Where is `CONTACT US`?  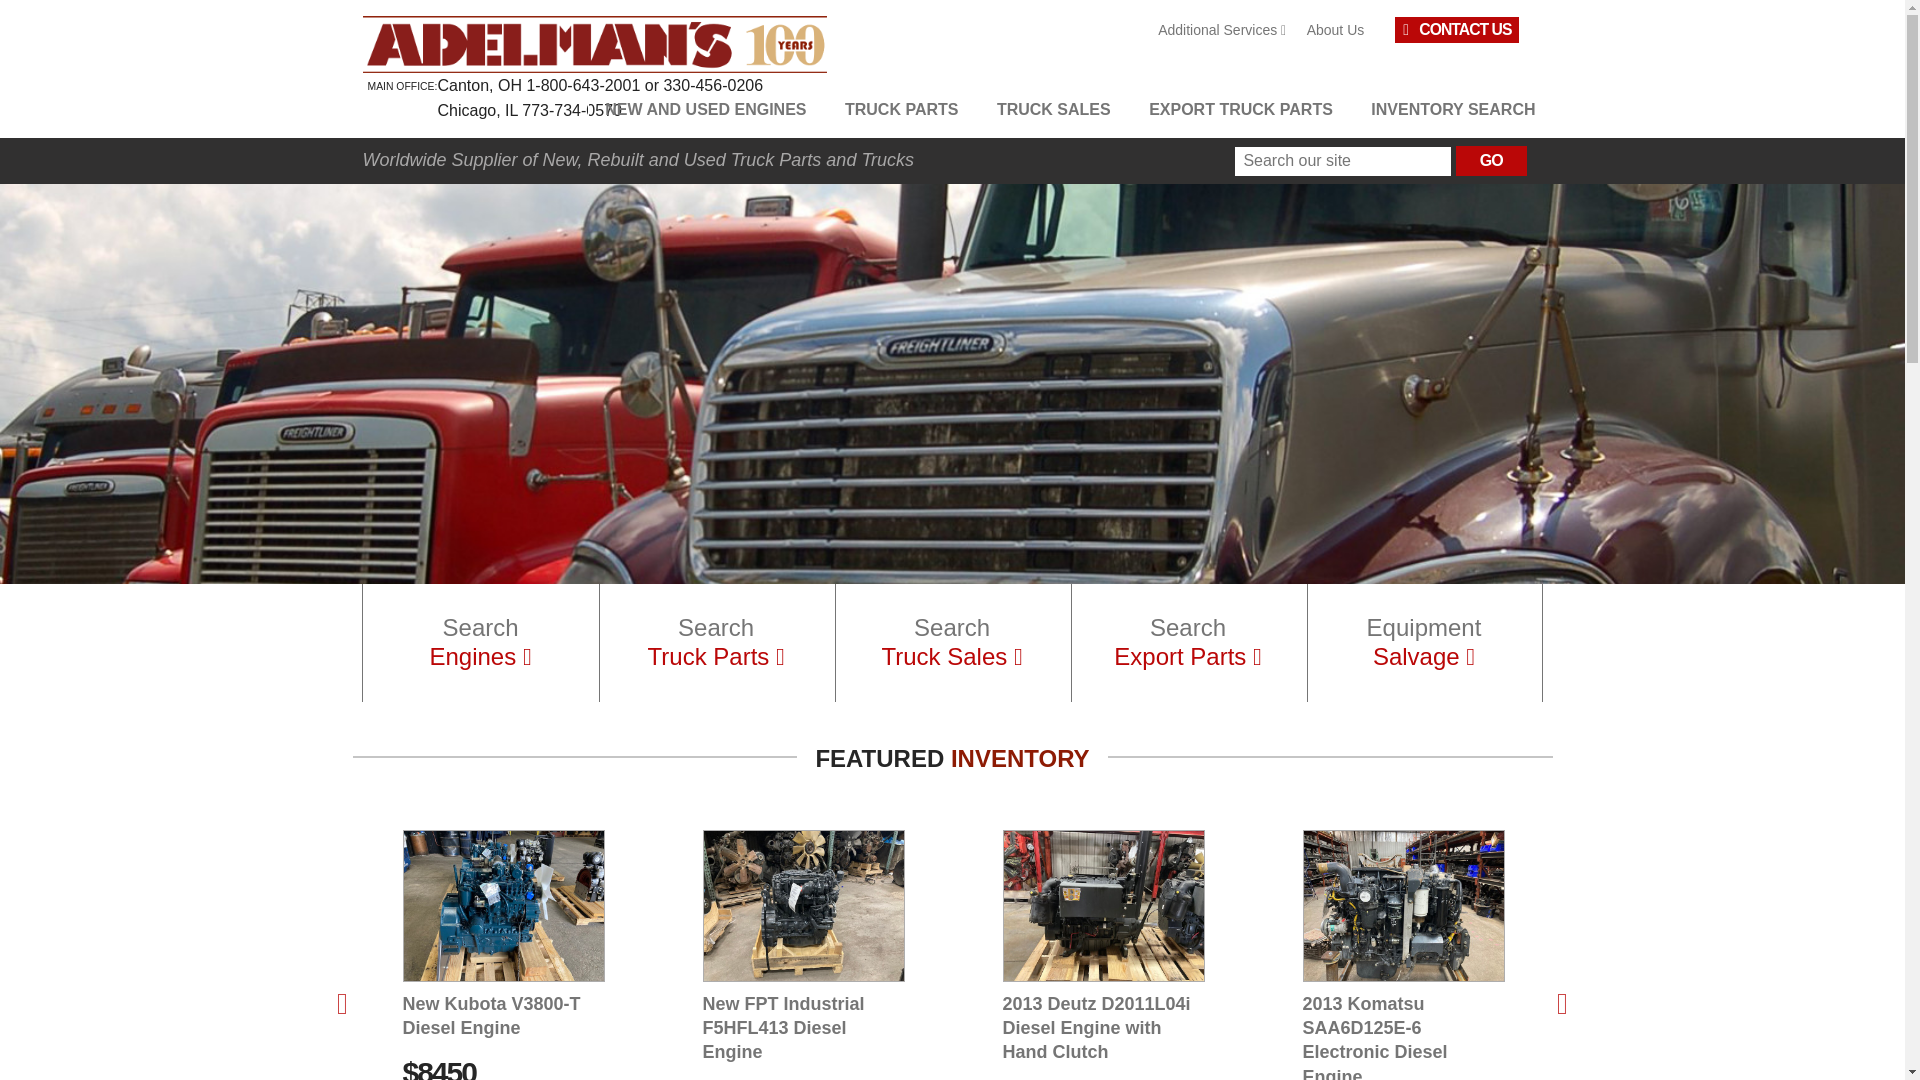 CONTACT US is located at coordinates (1456, 30).